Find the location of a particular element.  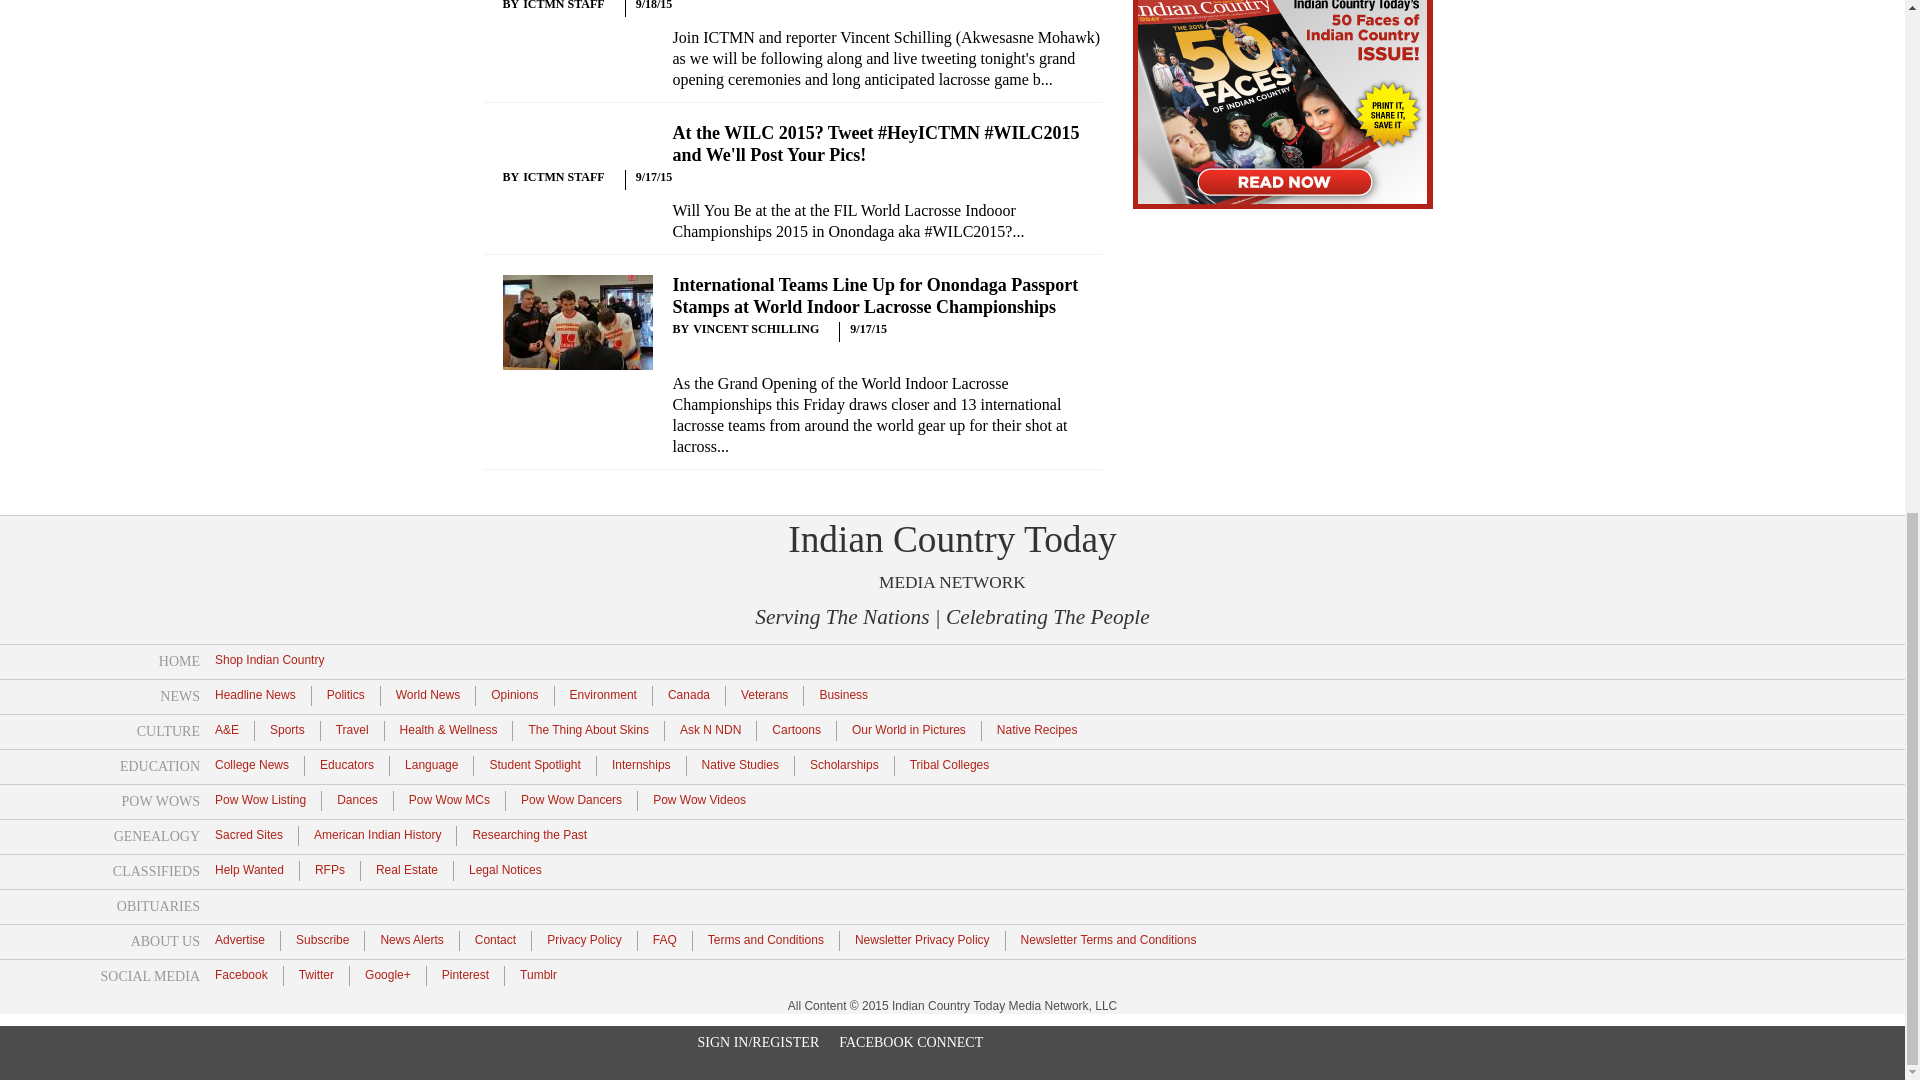

Privacy Policy is located at coordinates (584, 939).